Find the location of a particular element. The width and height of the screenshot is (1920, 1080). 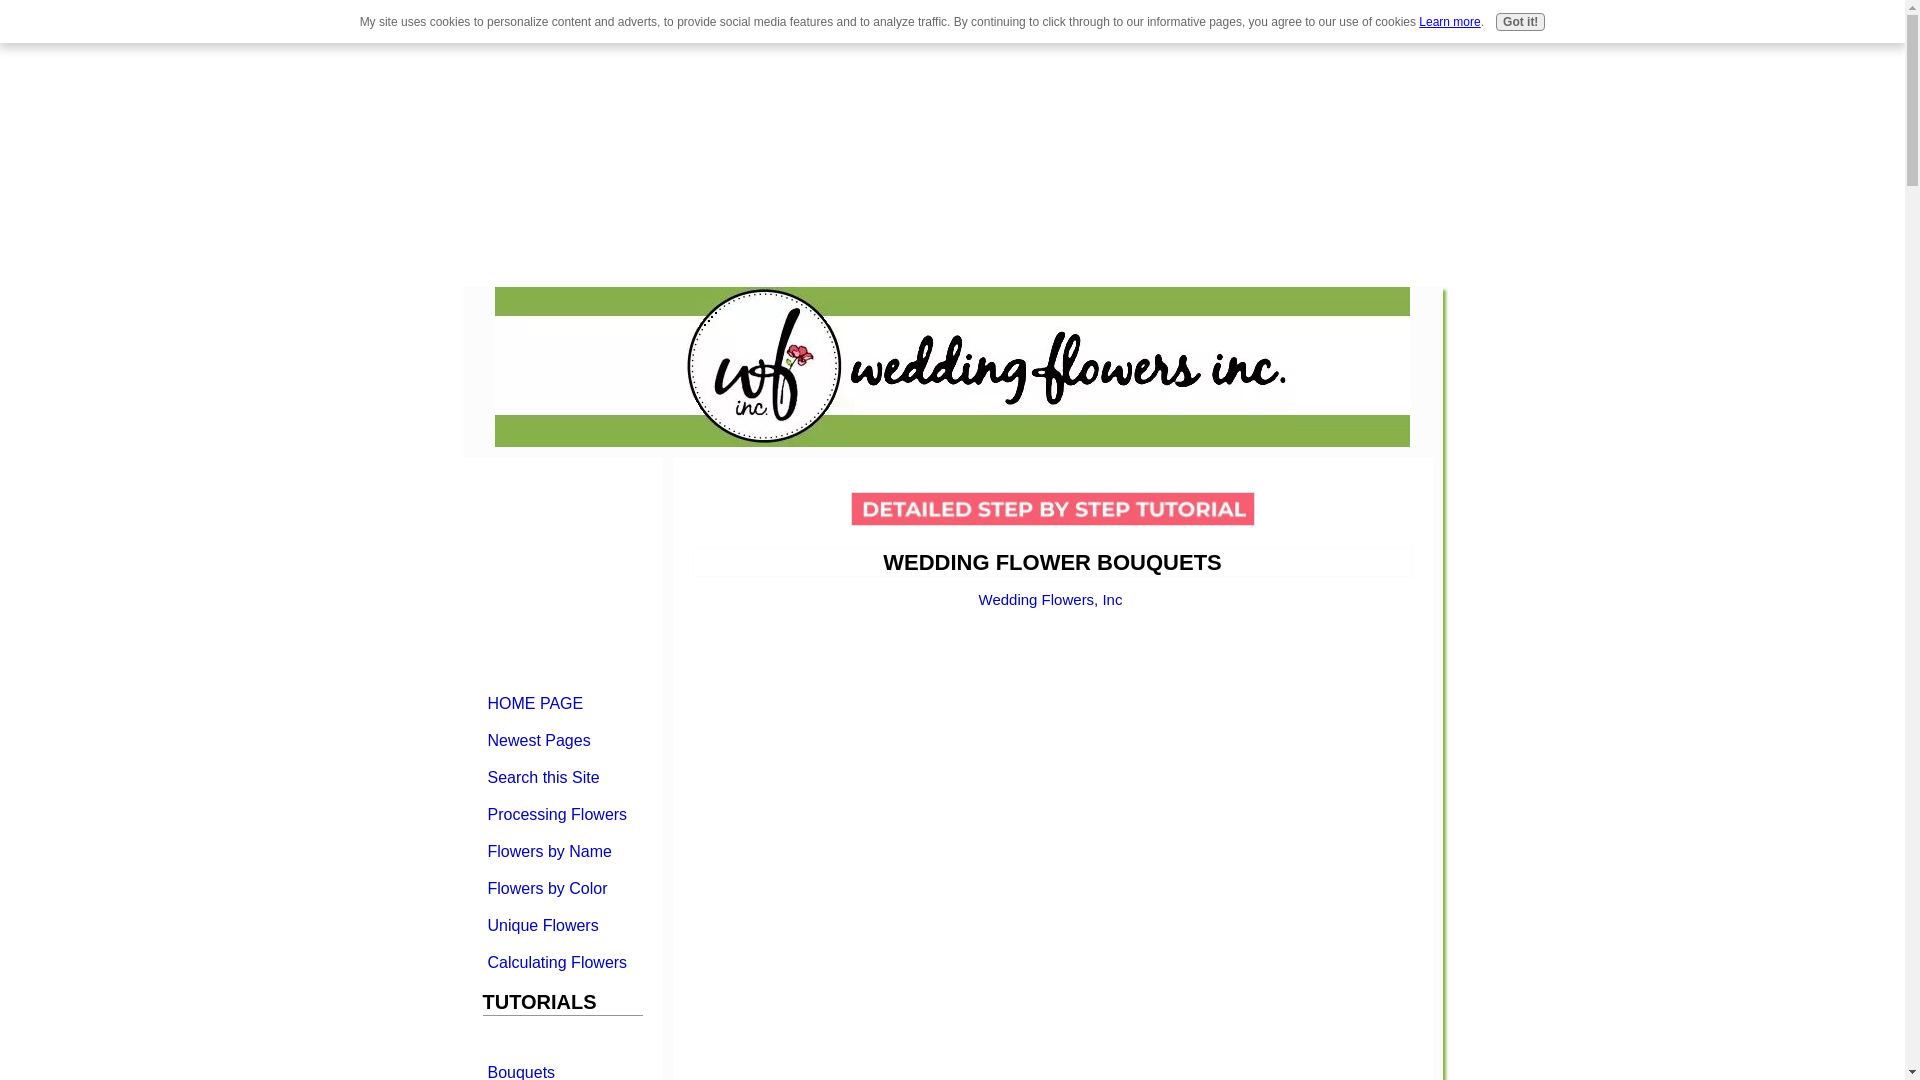

Bouquets is located at coordinates (561, 1068).